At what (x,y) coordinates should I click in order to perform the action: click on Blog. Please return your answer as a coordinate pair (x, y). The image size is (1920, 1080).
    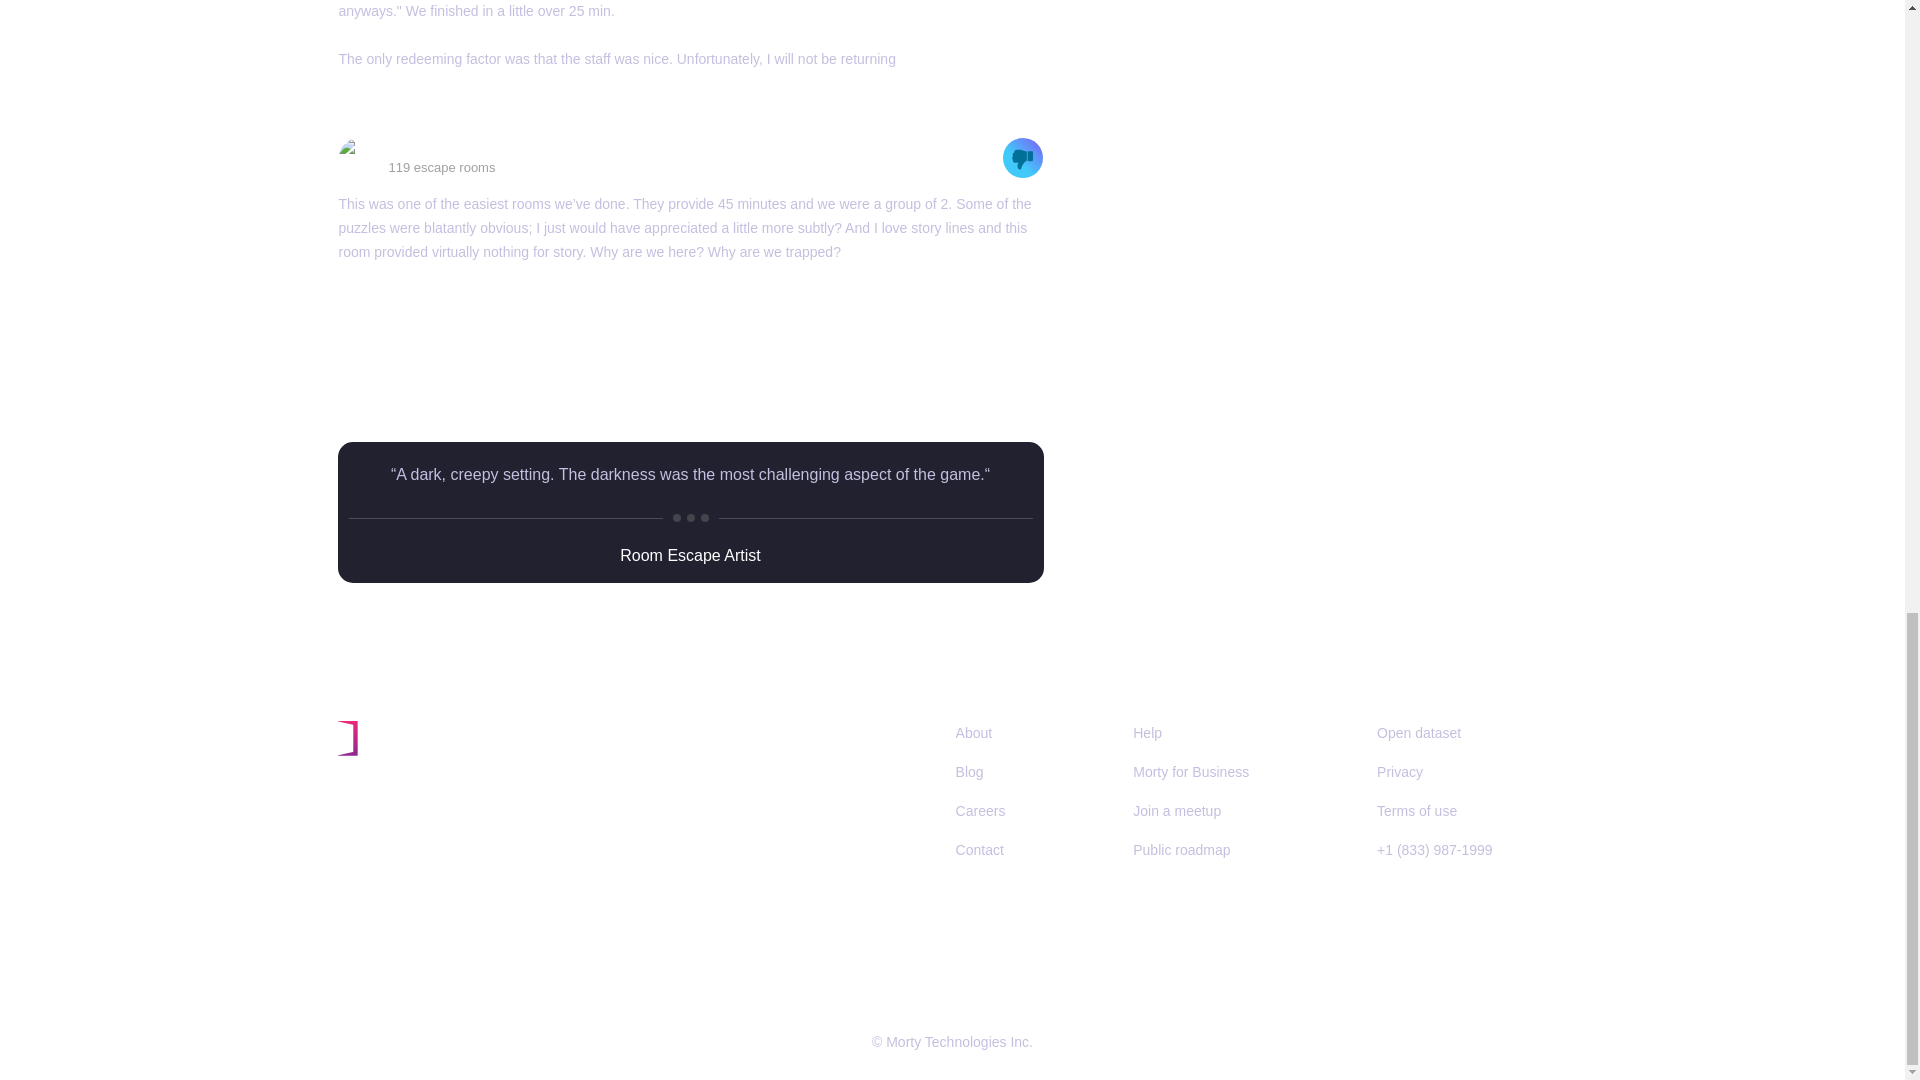
    Looking at the image, I should click on (976, 771).